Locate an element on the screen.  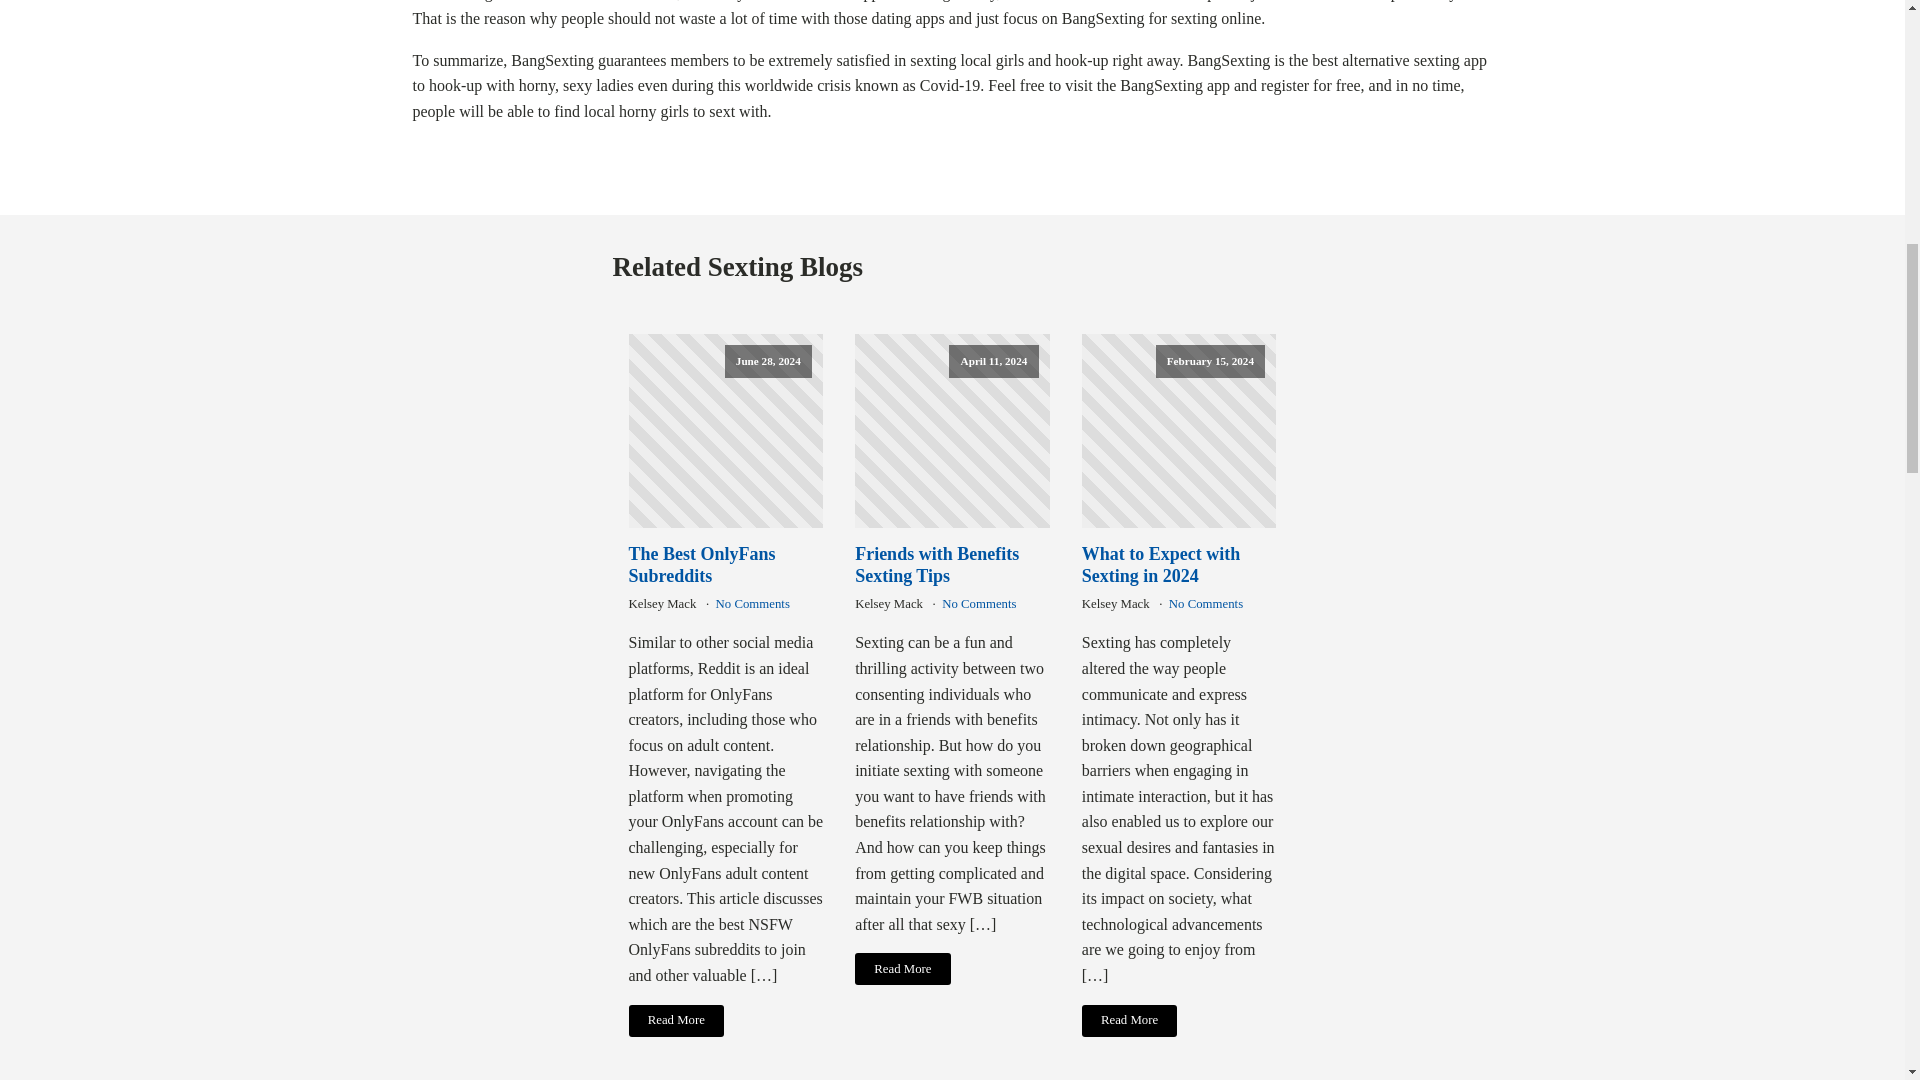
What to Expect with Sexting in 2024 is located at coordinates (1179, 566).